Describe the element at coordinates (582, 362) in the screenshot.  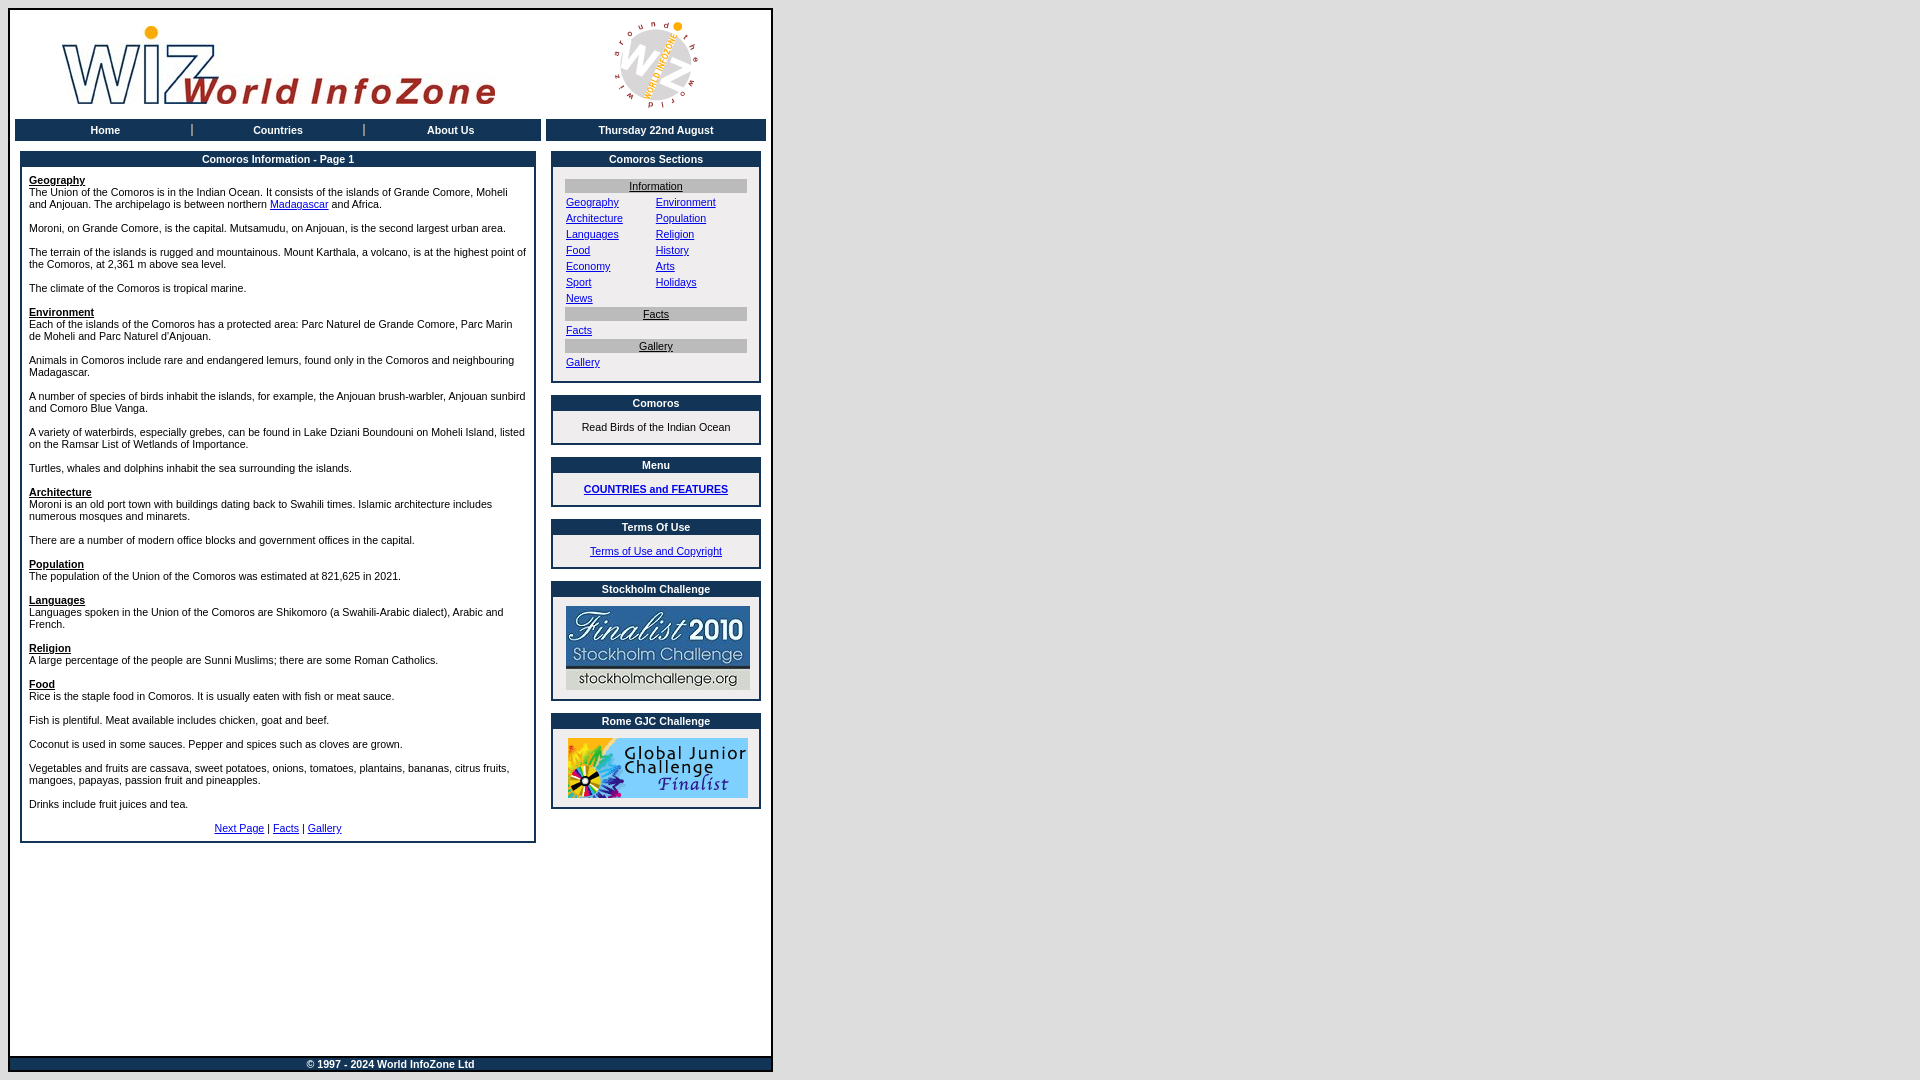
I see `Gallery` at that location.